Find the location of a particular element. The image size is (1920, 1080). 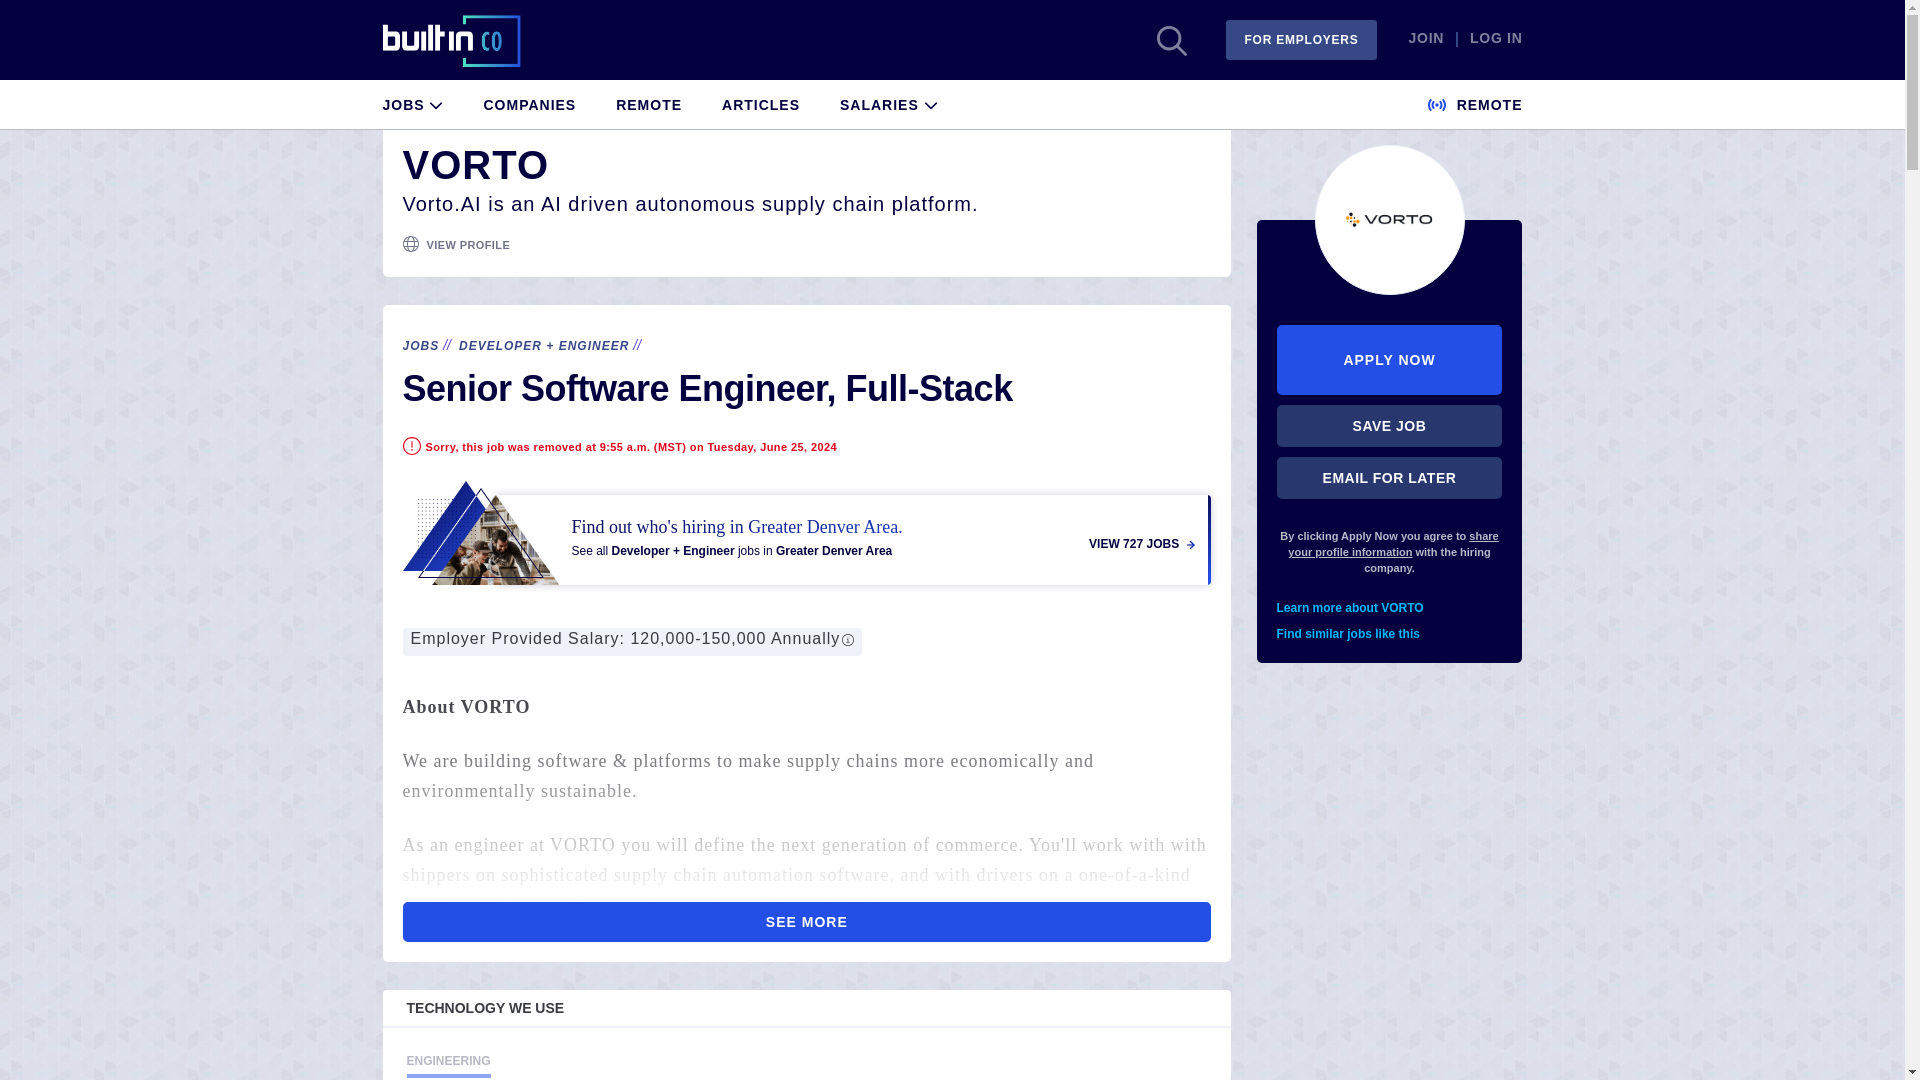

View 727 Jobs is located at coordinates (806, 532).